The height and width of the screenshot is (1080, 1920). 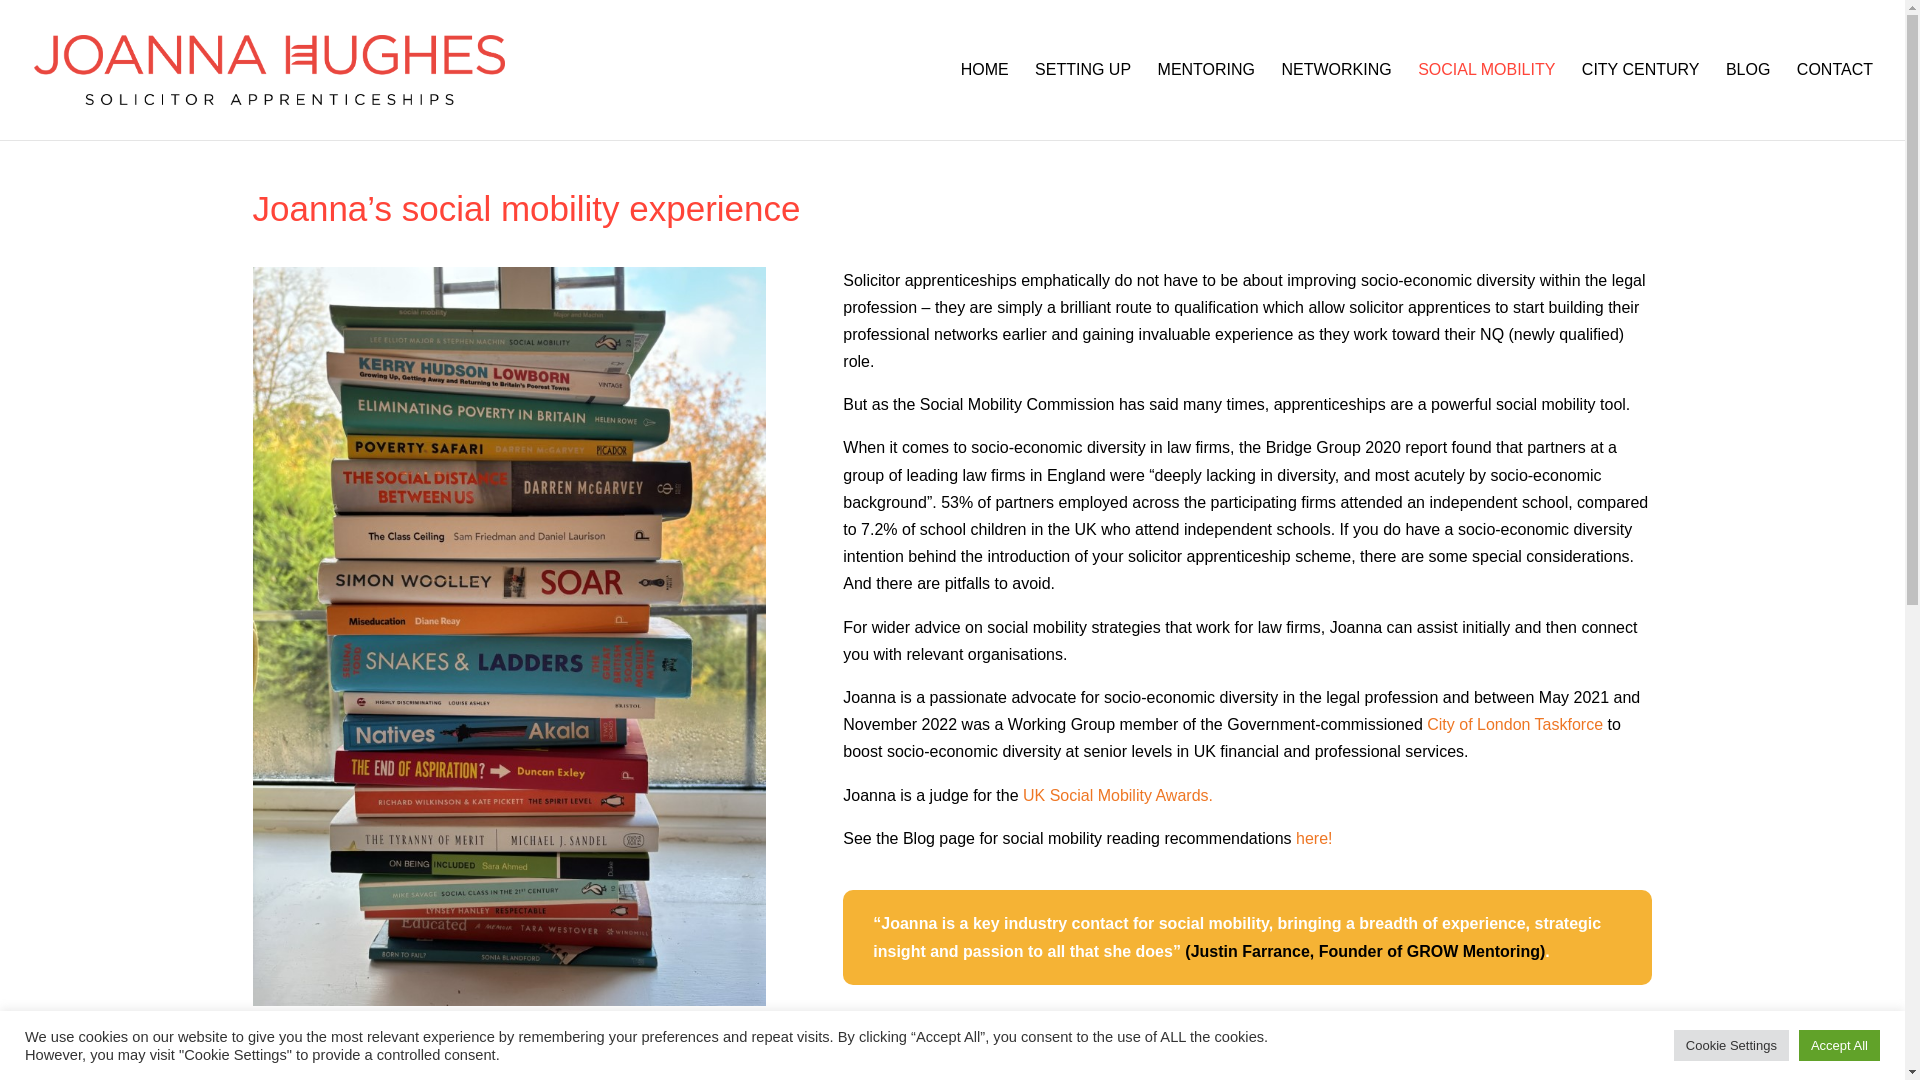 What do you see at coordinates (1206, 101) in the screenshot?
I see `MENTORING` at bounding box center [1206, 101].